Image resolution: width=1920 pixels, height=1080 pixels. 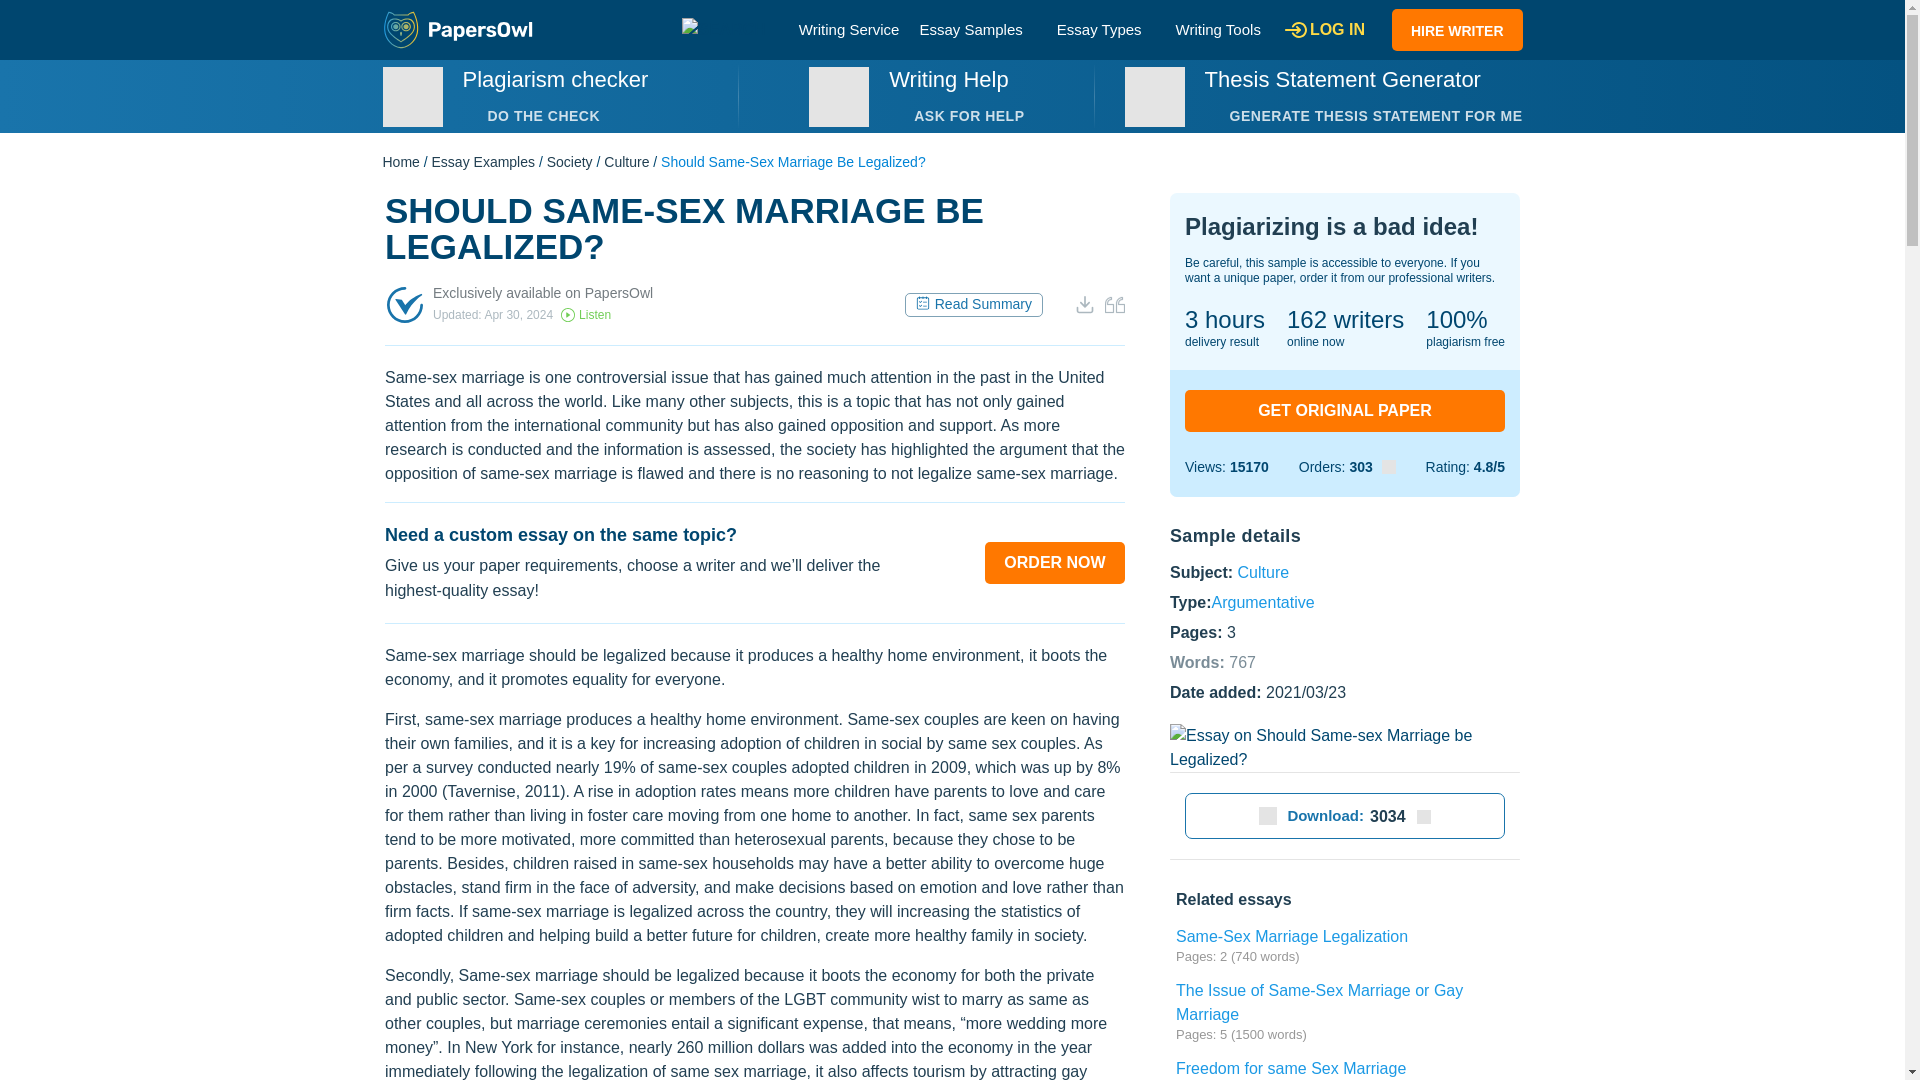 I want to click on image, so click(x=1154, y=96).